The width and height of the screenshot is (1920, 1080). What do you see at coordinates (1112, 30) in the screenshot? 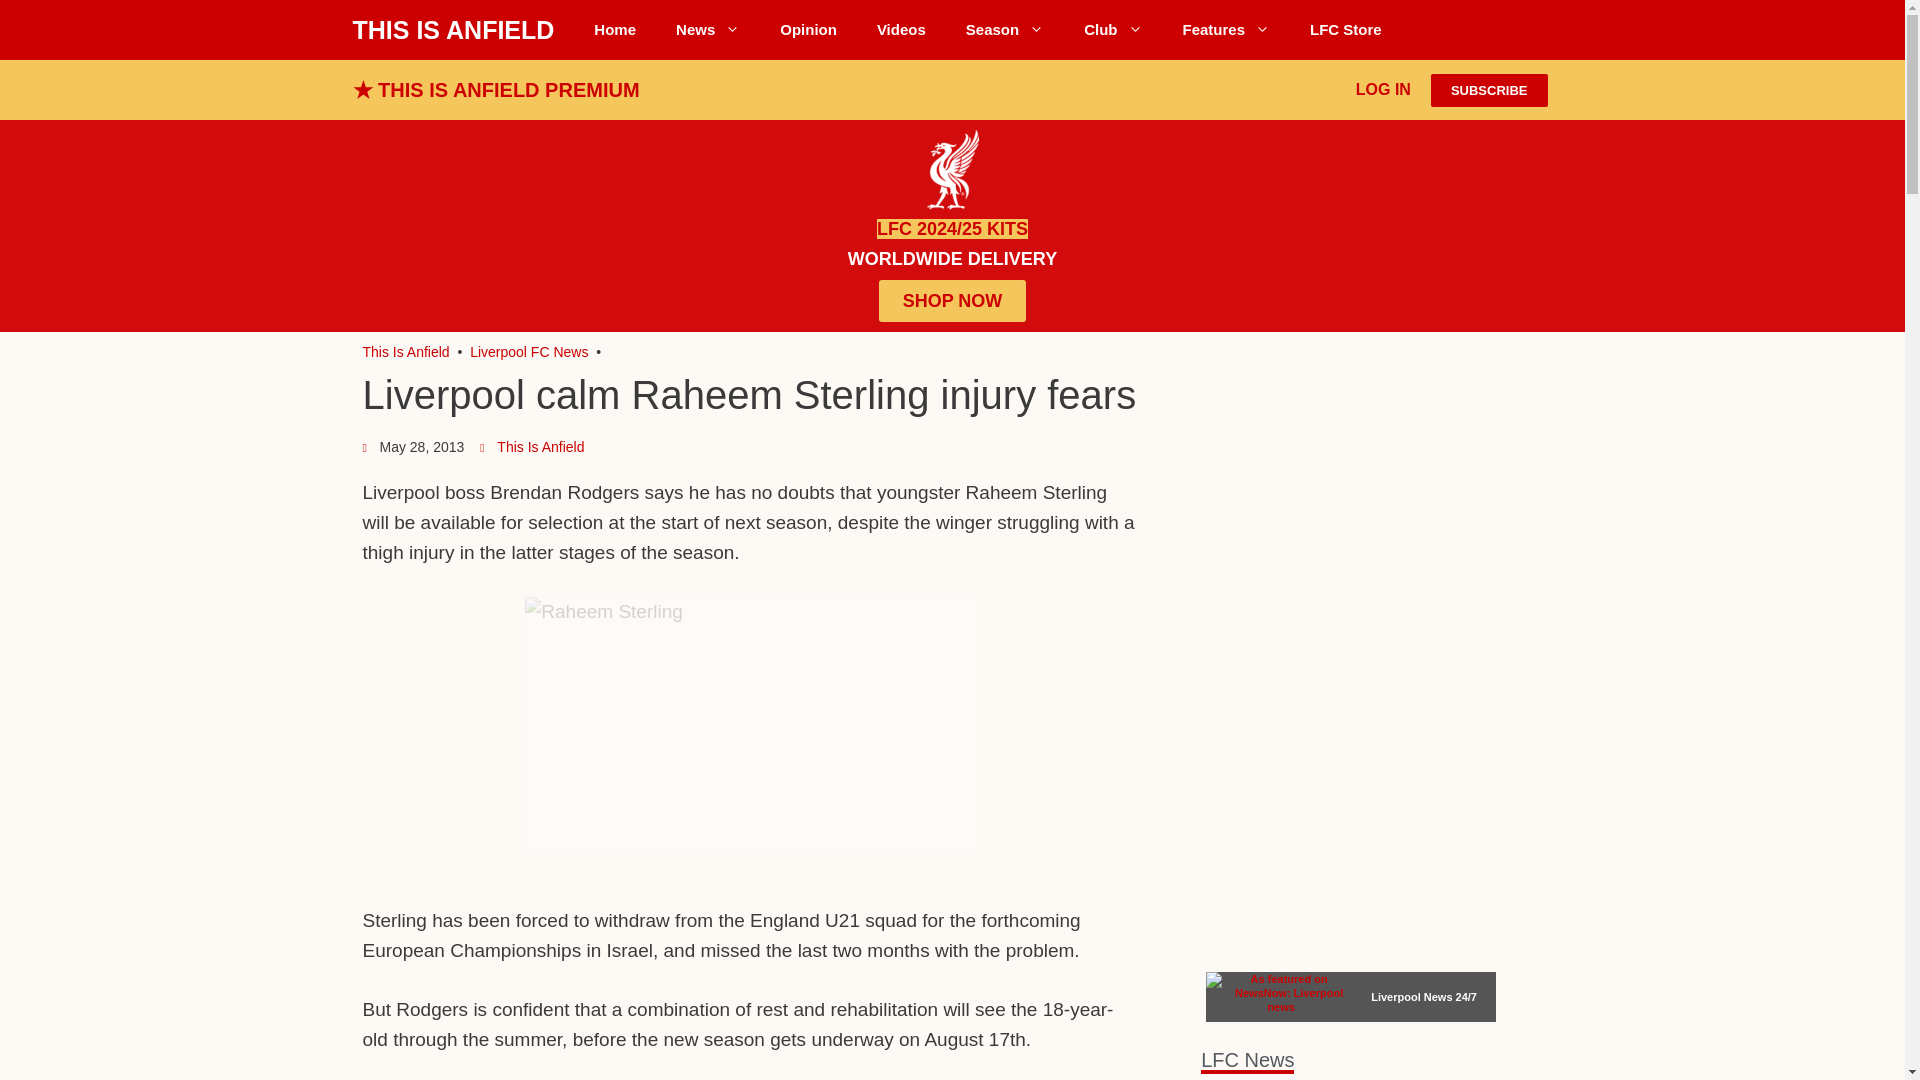
I see `Club` at bounding box center [1112, 30].